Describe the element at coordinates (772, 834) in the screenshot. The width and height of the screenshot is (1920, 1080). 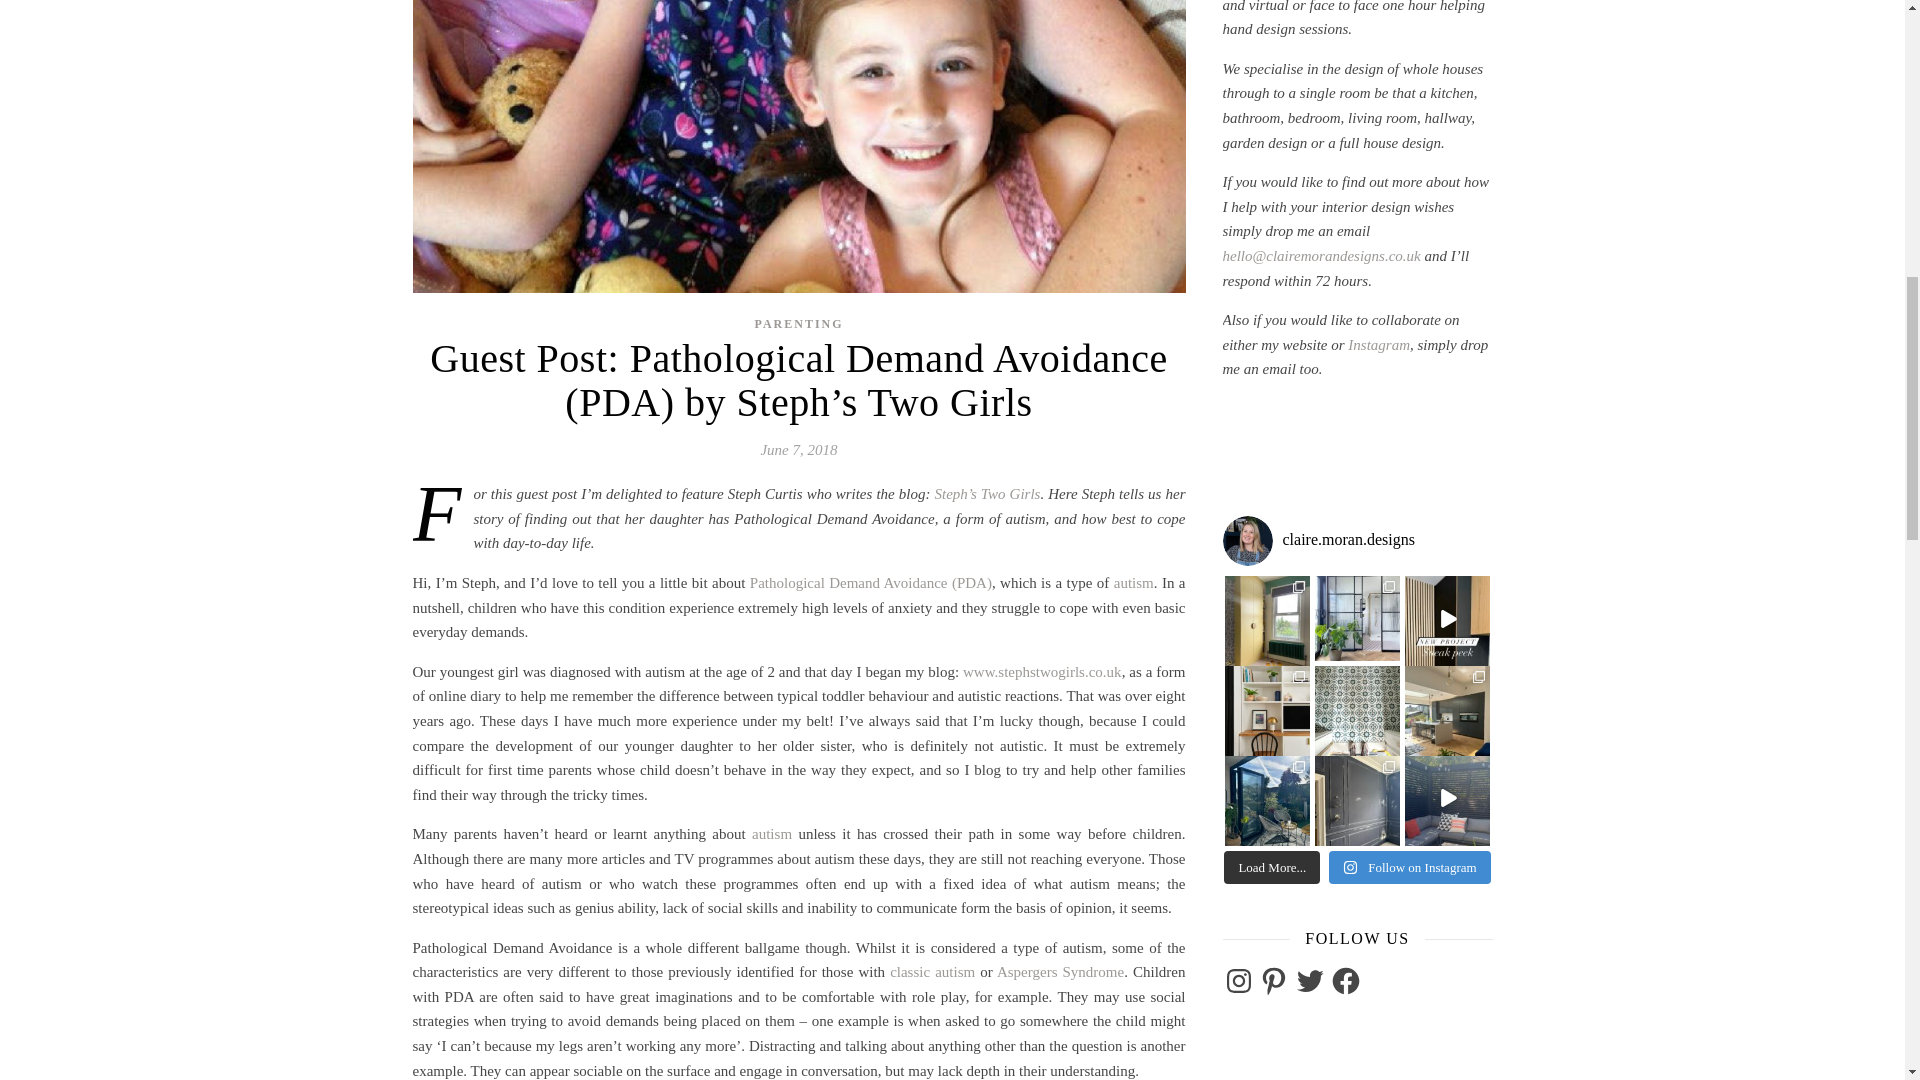
I see `autism` at that location.